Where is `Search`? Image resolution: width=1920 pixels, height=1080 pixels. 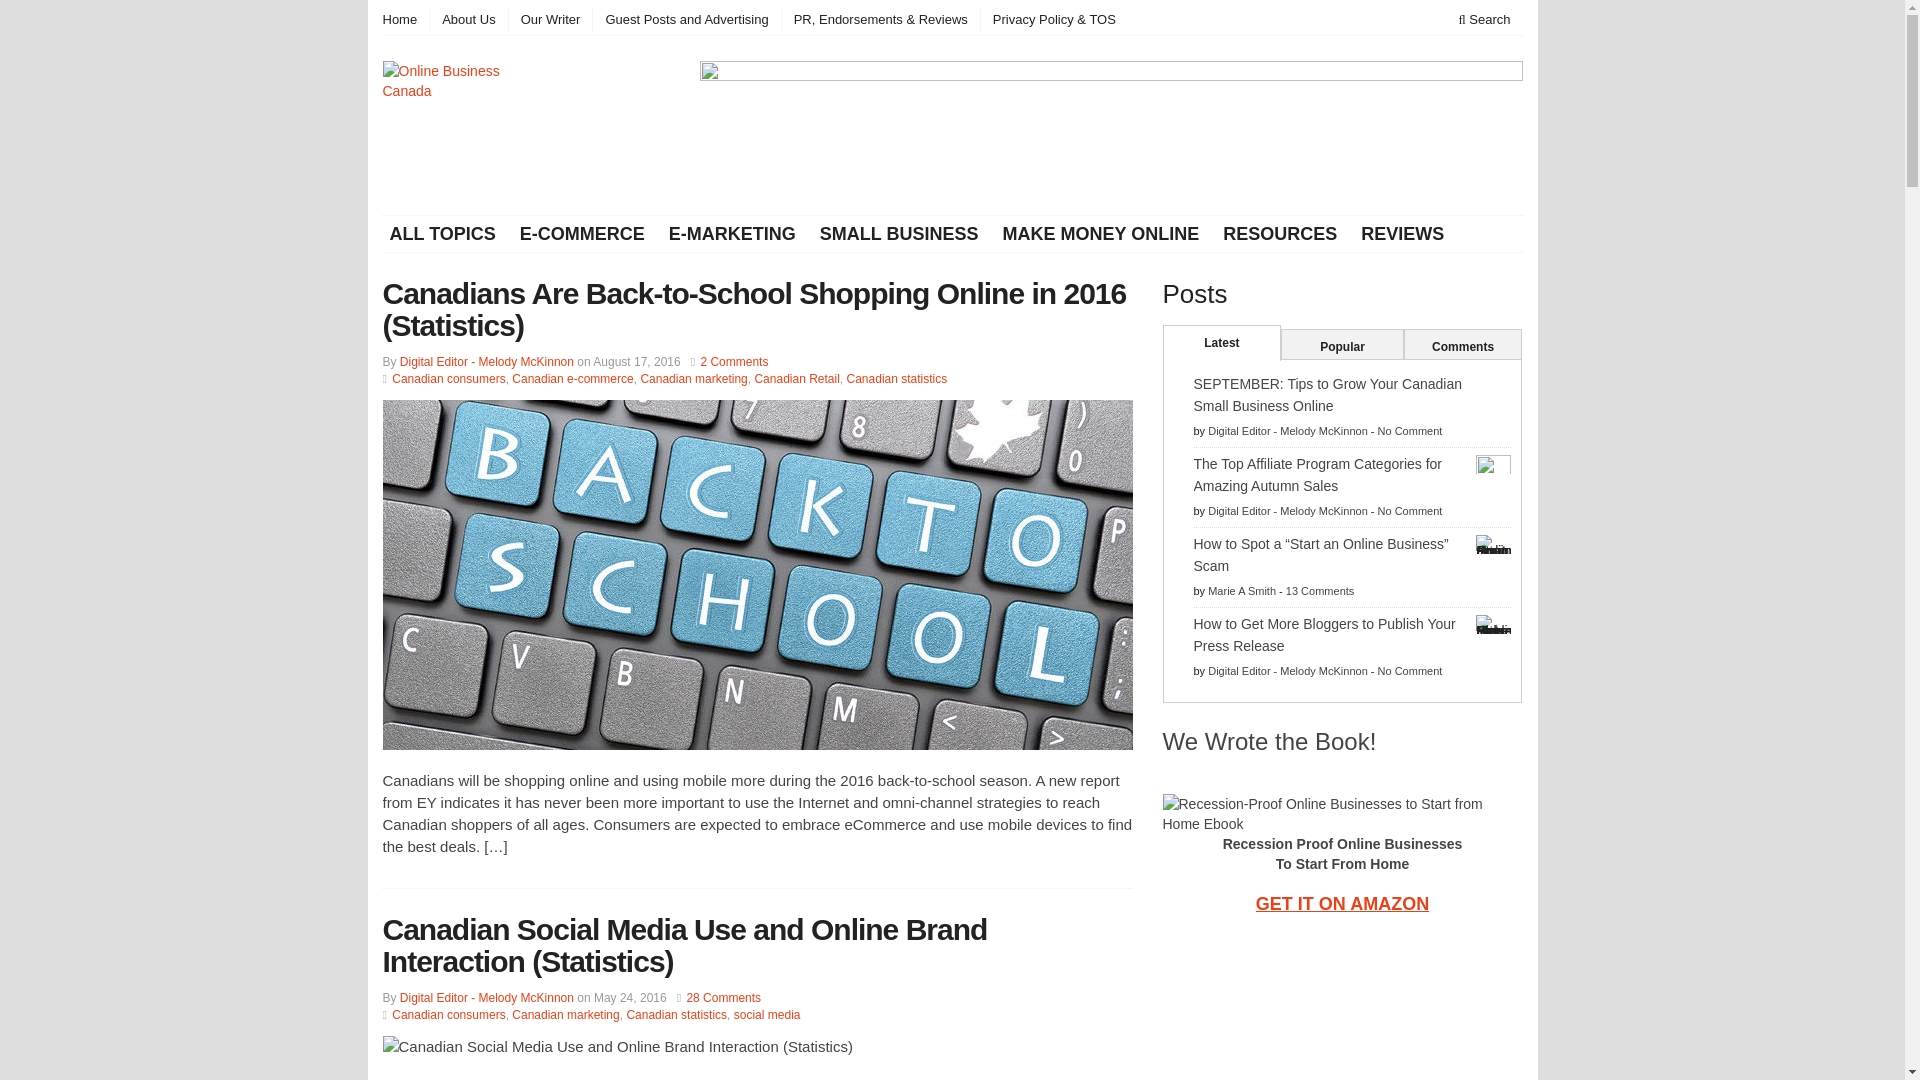
Search is located at coordinates (1484, 20).